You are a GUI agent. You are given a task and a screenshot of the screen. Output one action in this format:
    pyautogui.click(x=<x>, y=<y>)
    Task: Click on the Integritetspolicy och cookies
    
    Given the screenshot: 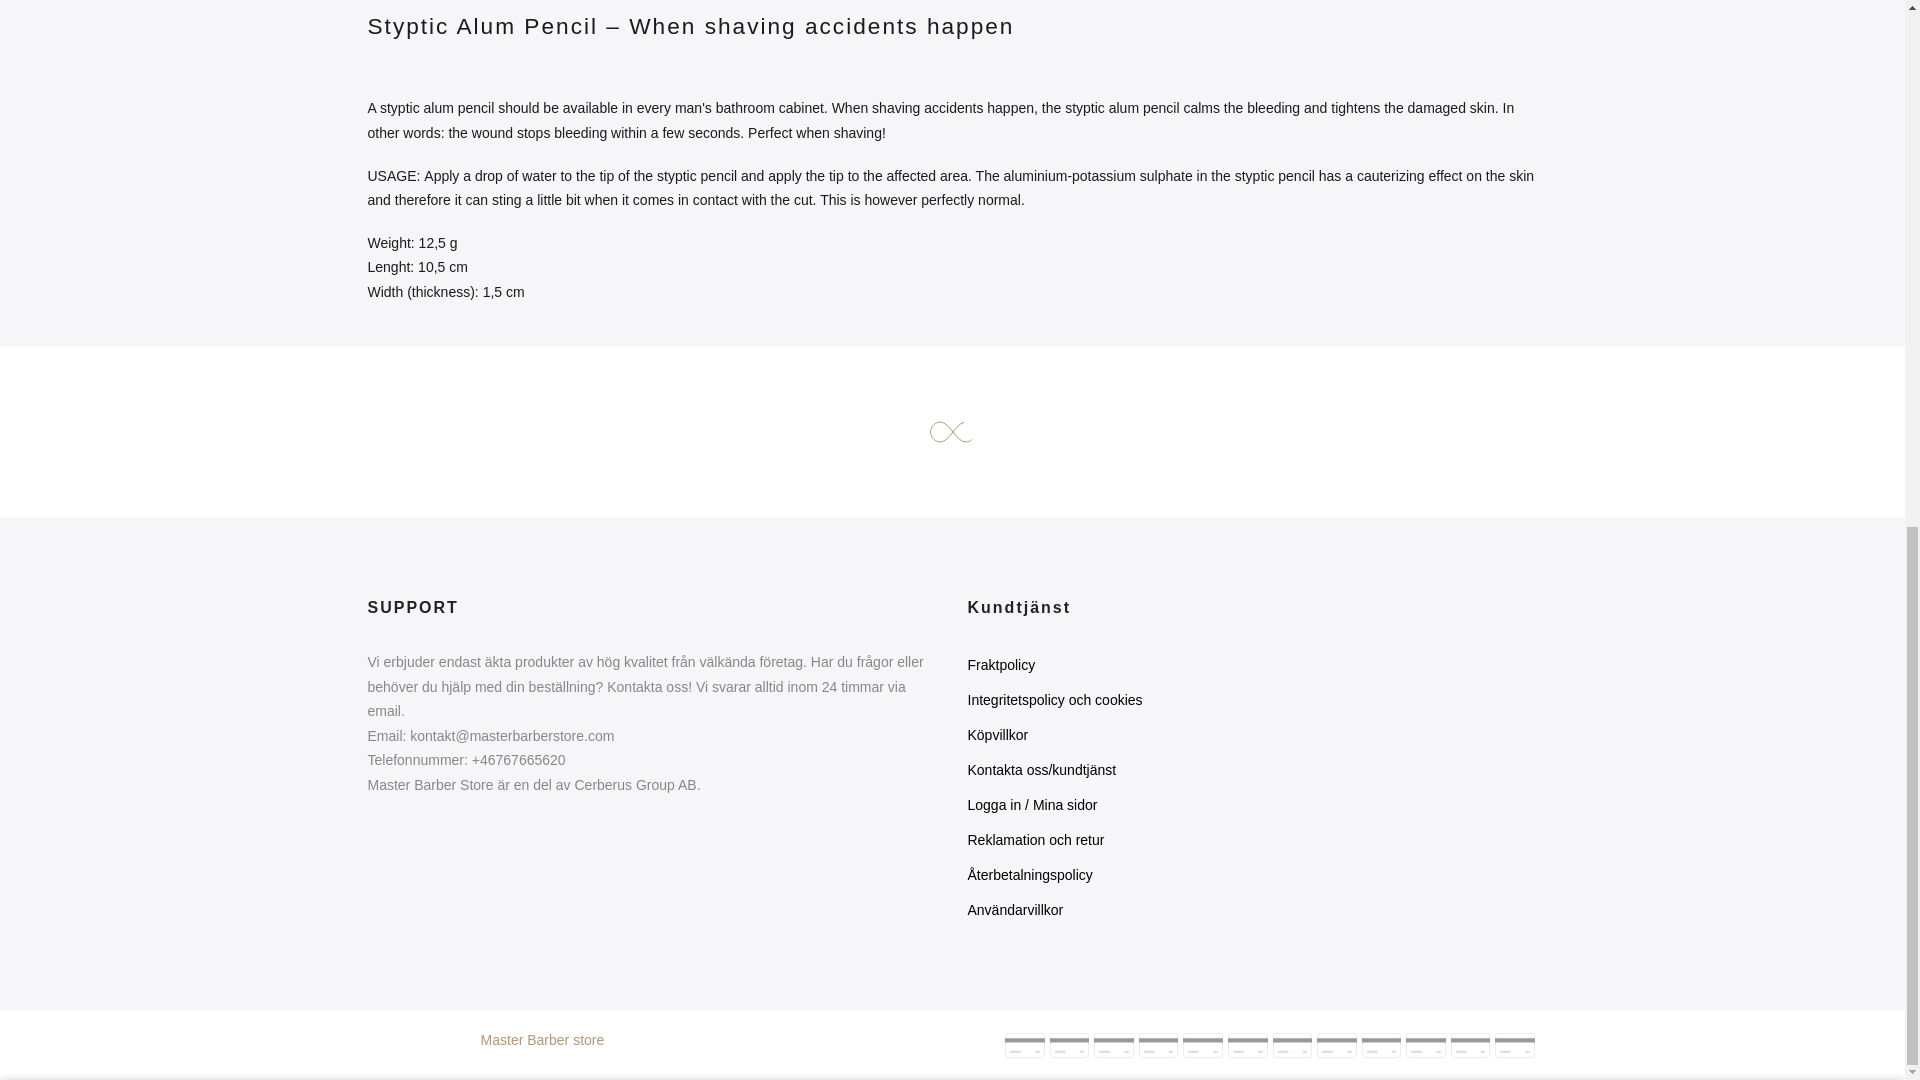 What is the action you would take?
    pyautogui.click(x=1054, y=700)
    